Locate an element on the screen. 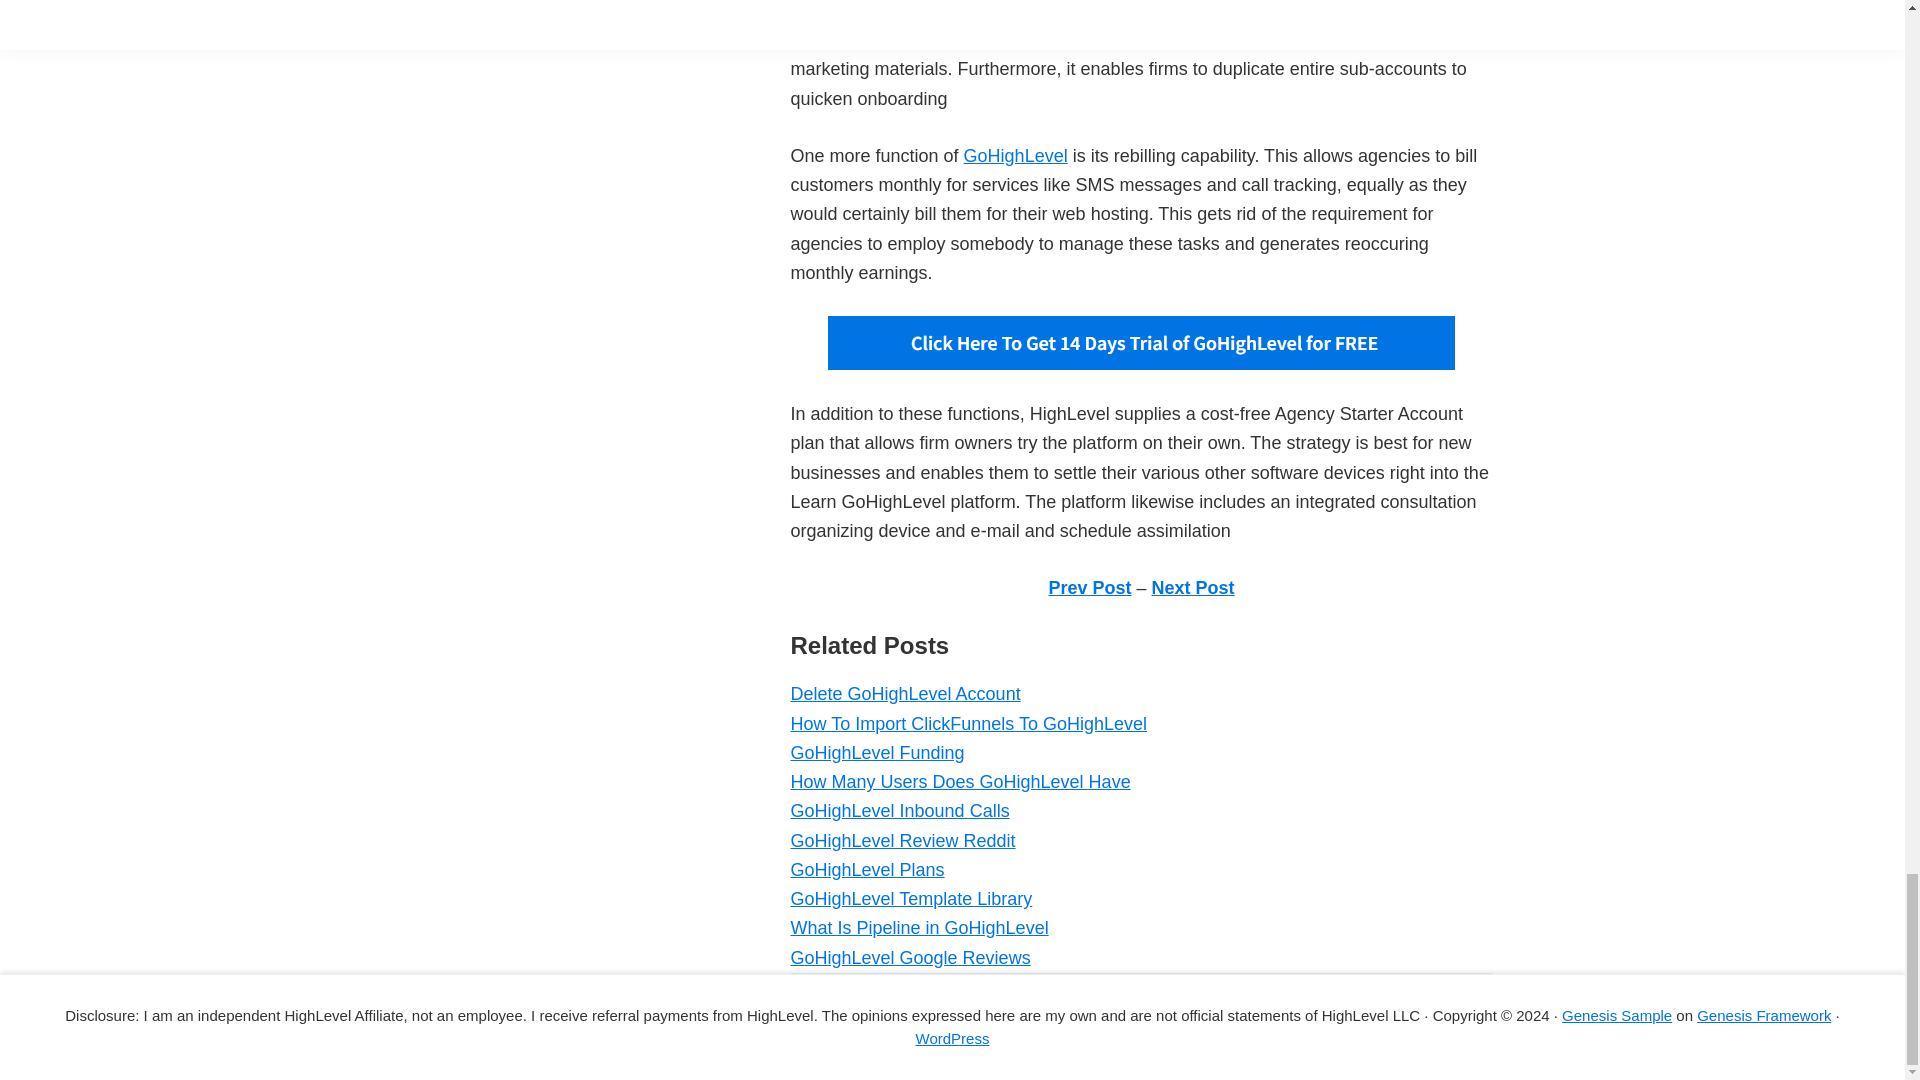 The height and width of the screenshot is (1080, 1920). What Is Pipeline in GoHighLevel is located at coordinates (918, 928).